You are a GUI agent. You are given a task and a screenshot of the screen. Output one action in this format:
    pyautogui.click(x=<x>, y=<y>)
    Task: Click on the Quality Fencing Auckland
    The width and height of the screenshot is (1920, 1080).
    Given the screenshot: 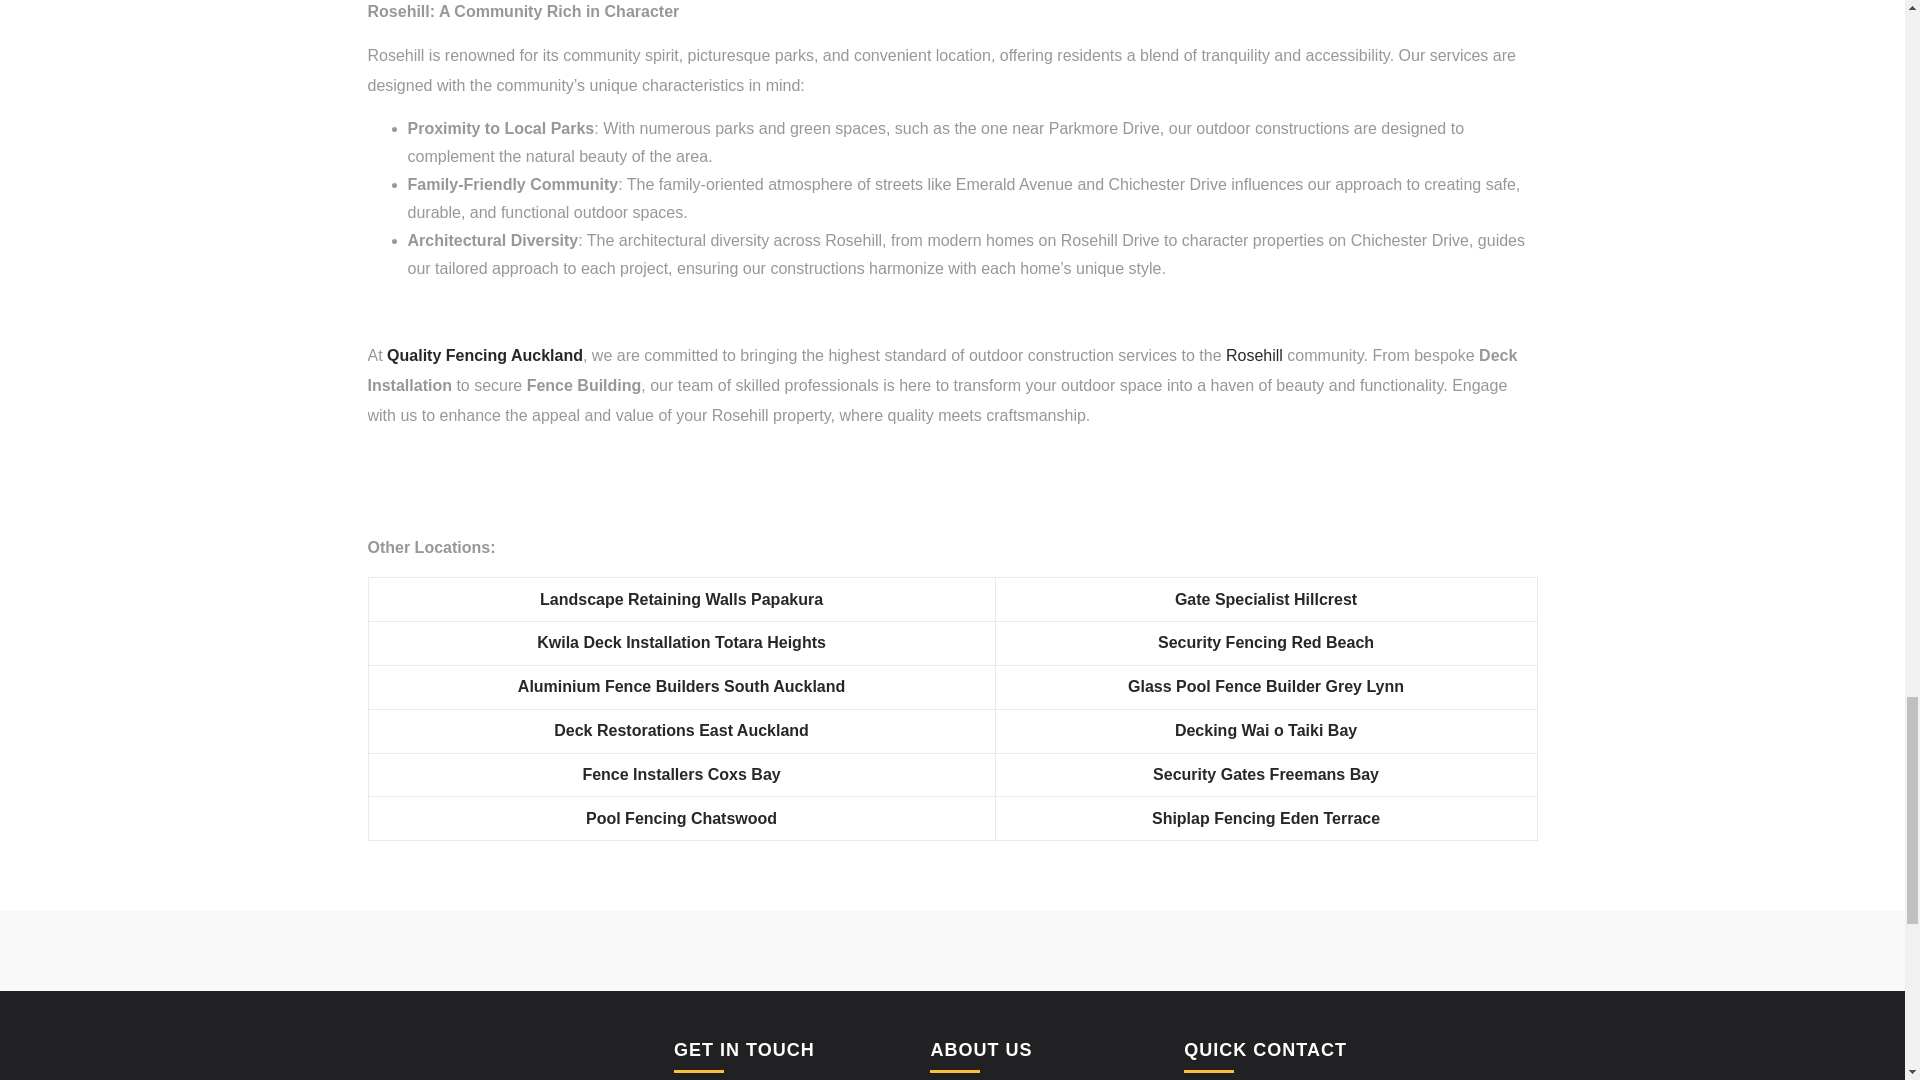 What is the action you would take?
    pyautogui.click(x=485, y=354)
    